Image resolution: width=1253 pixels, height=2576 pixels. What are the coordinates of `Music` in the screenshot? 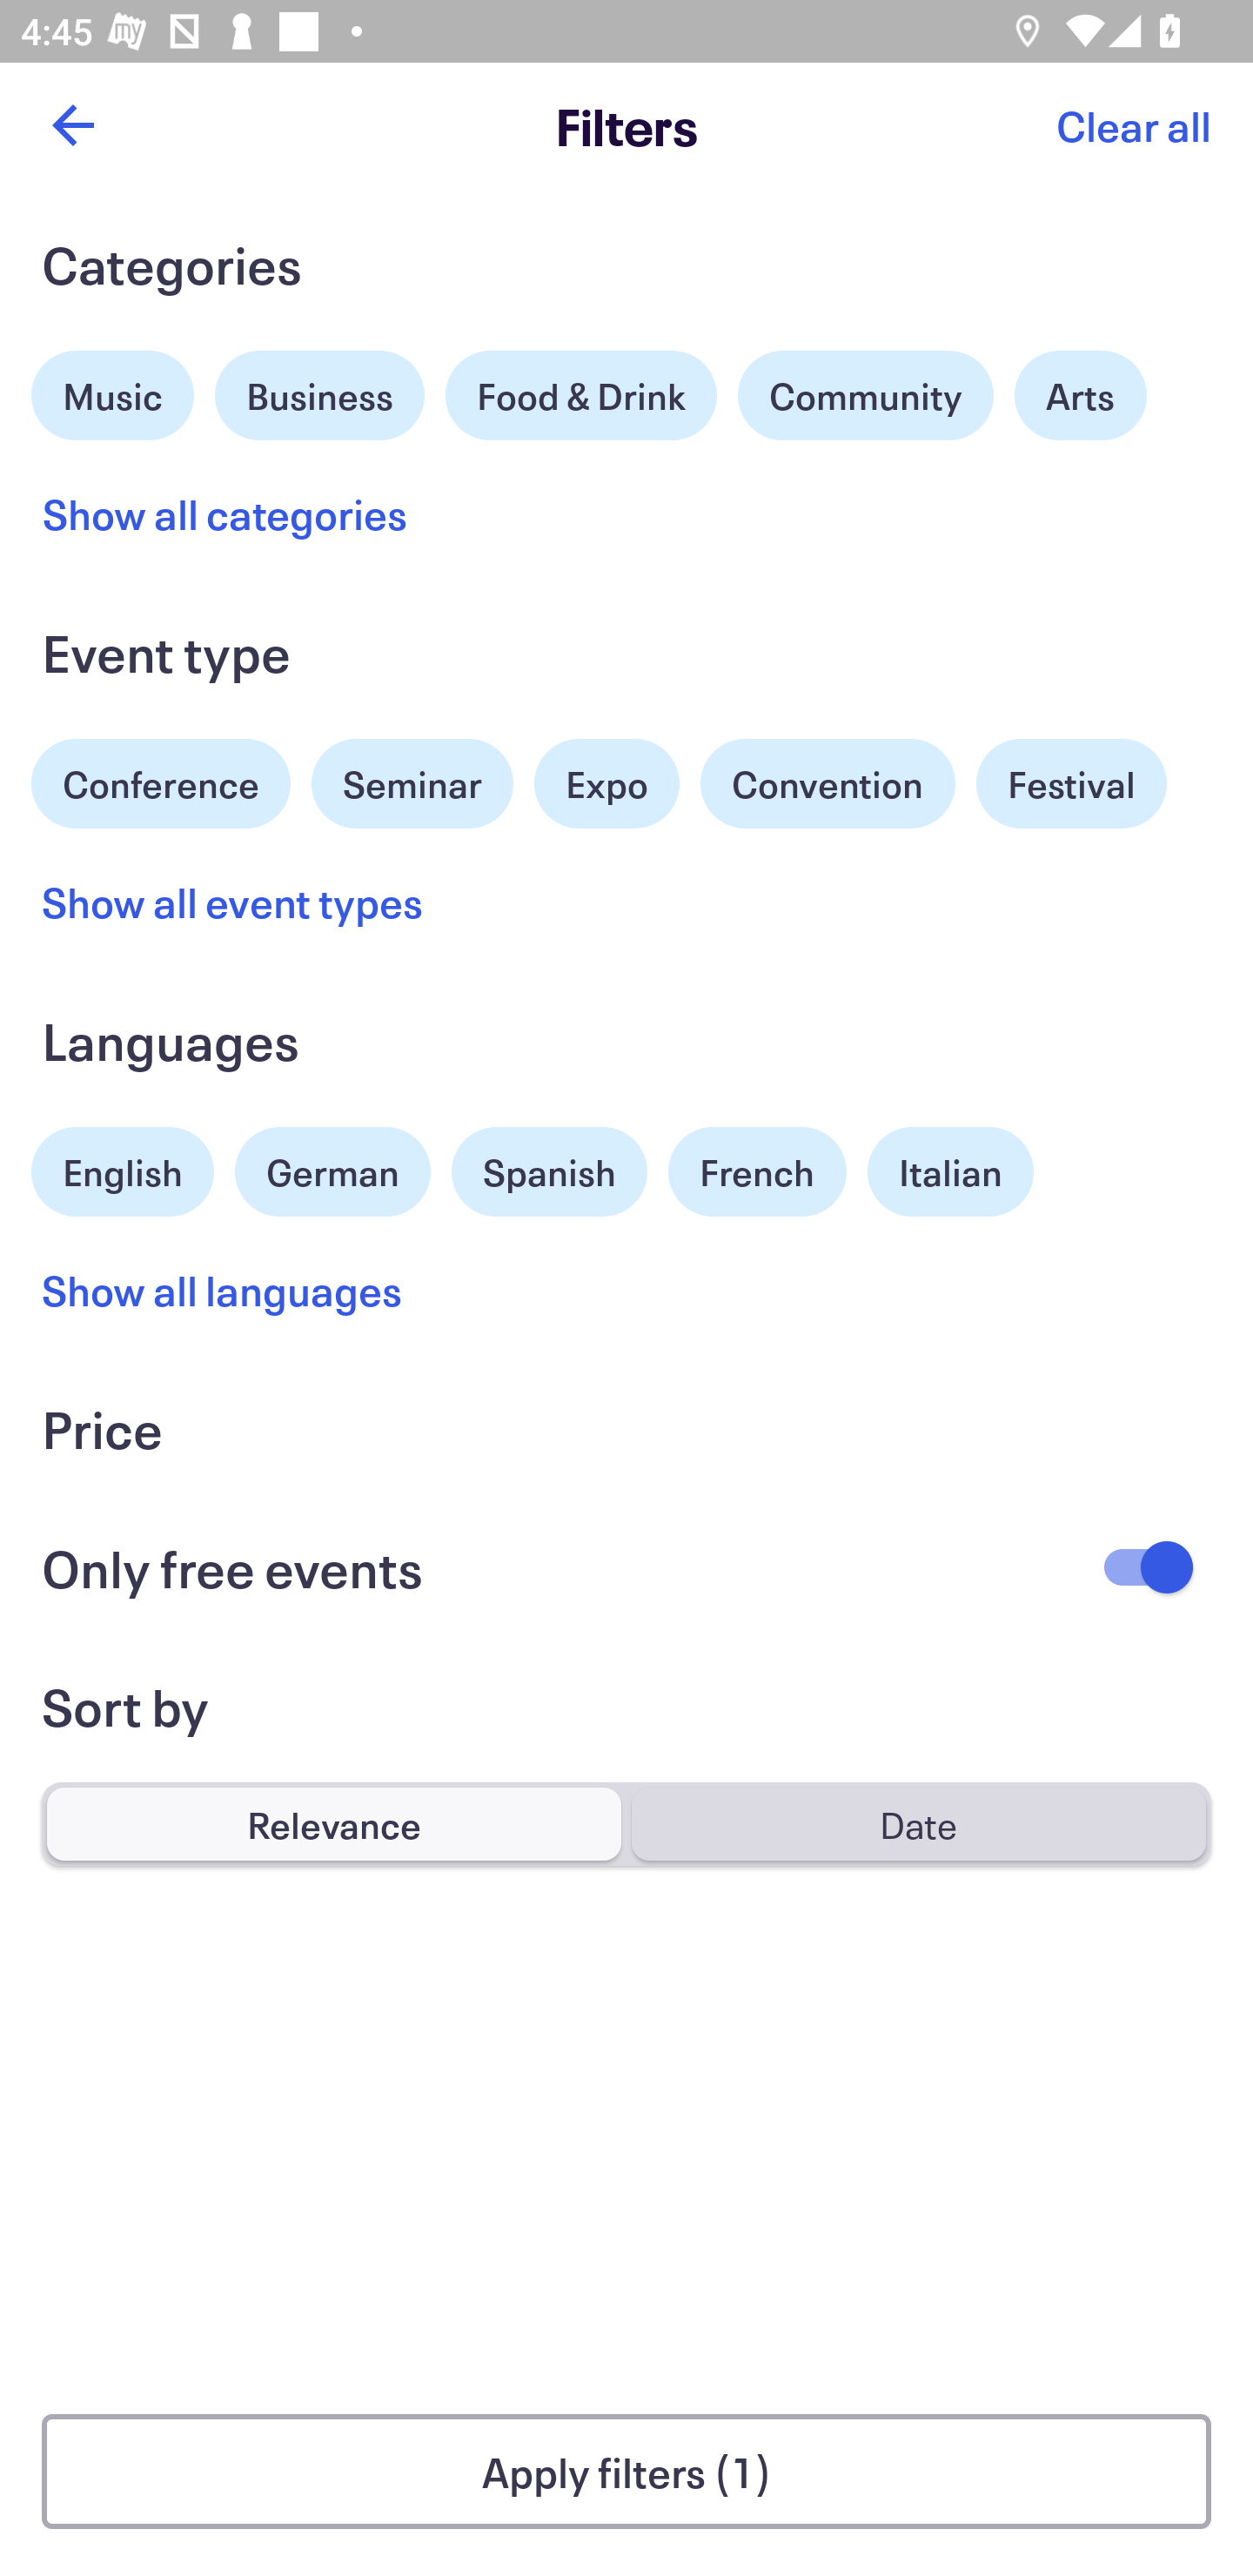 It's located at (113, 392).